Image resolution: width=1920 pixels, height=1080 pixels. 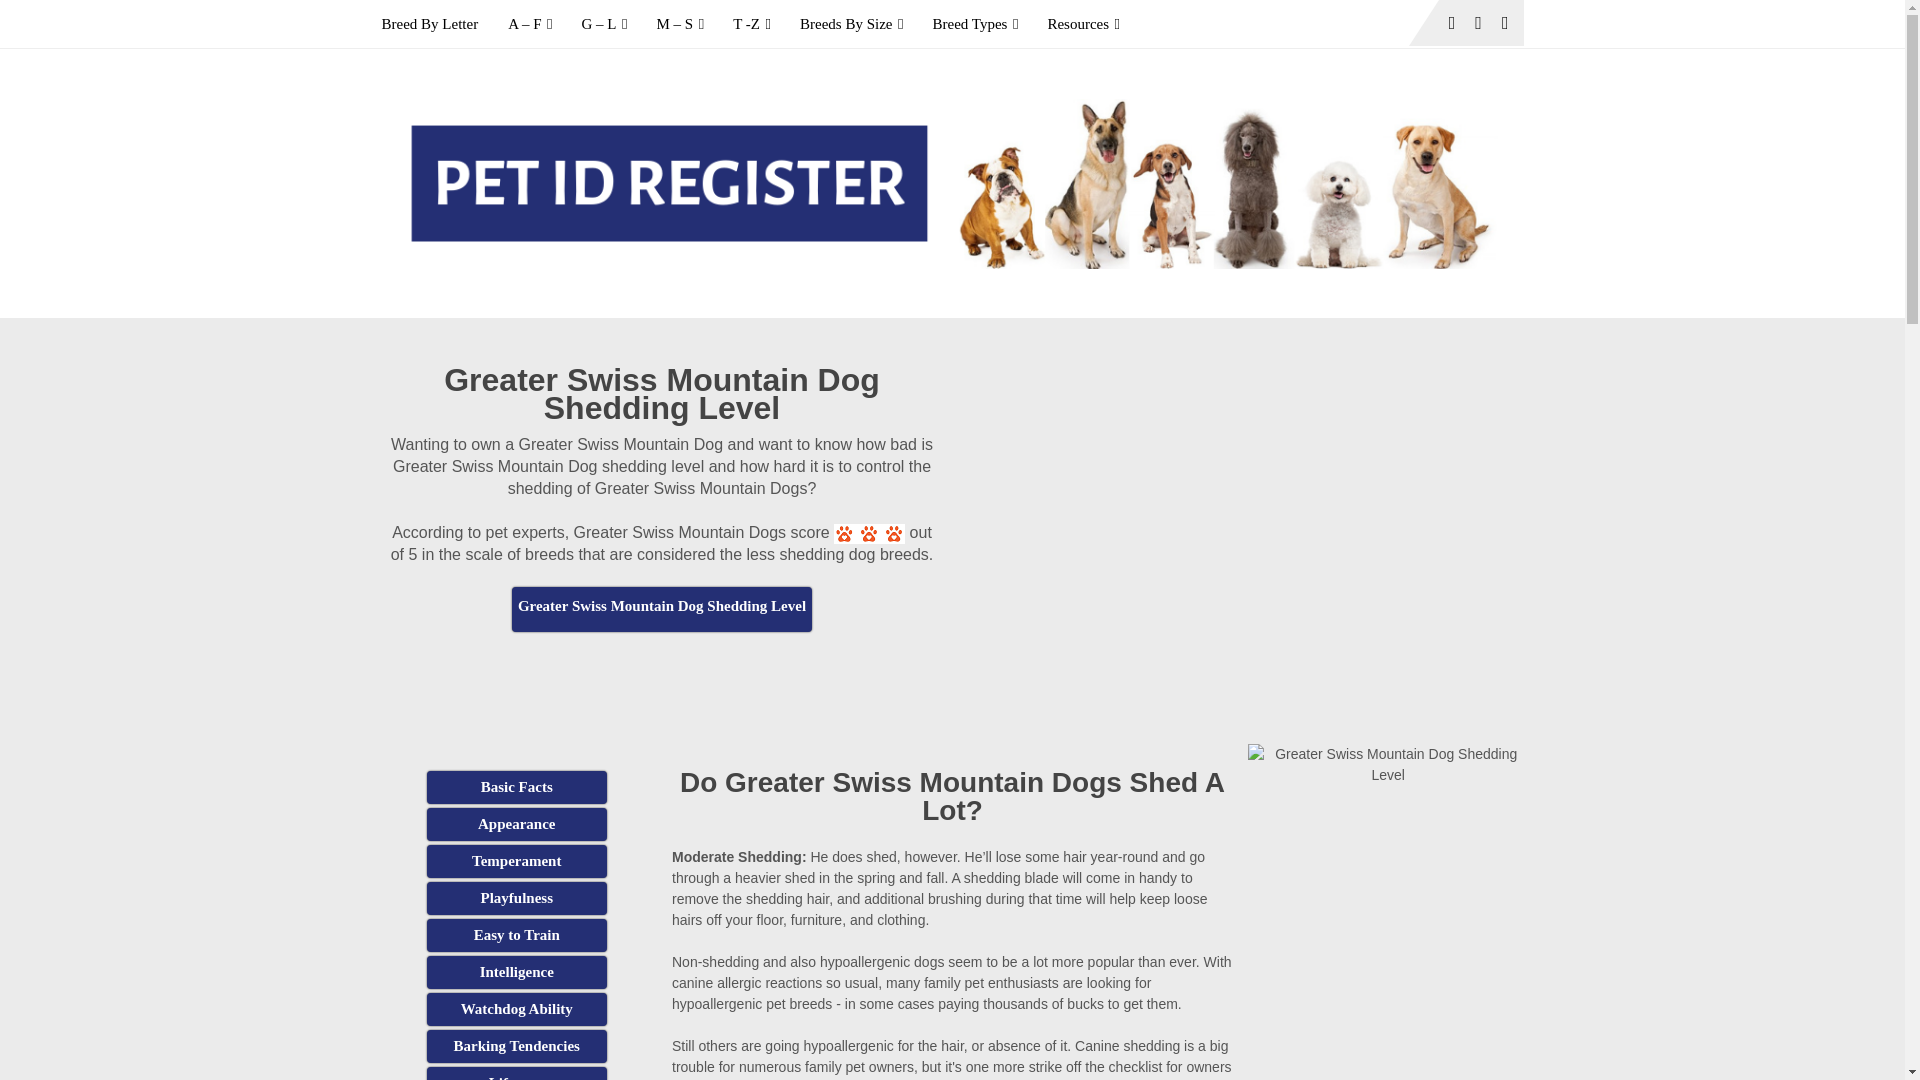 I want to click on Breeds By Size, so click(x=851, y=24).